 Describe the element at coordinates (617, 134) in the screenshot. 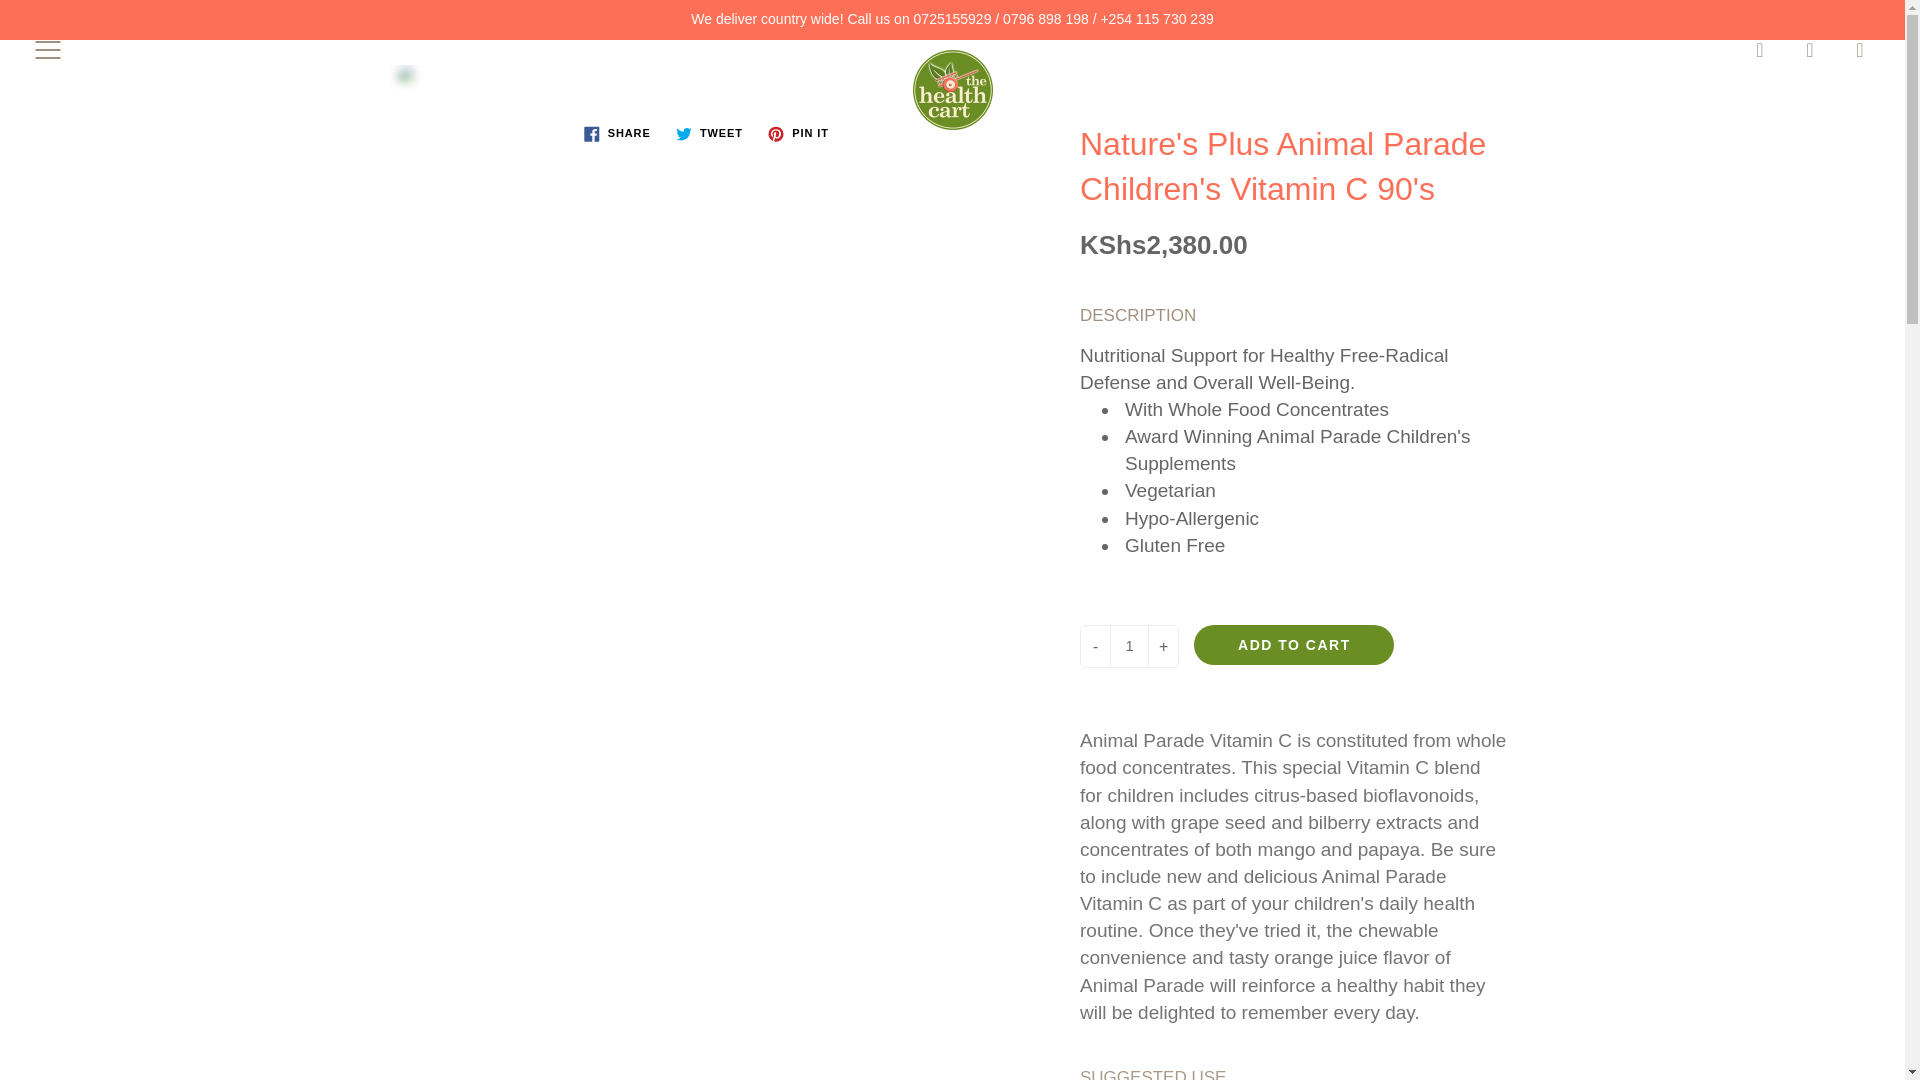

I see `Share on Facebook` at that location.